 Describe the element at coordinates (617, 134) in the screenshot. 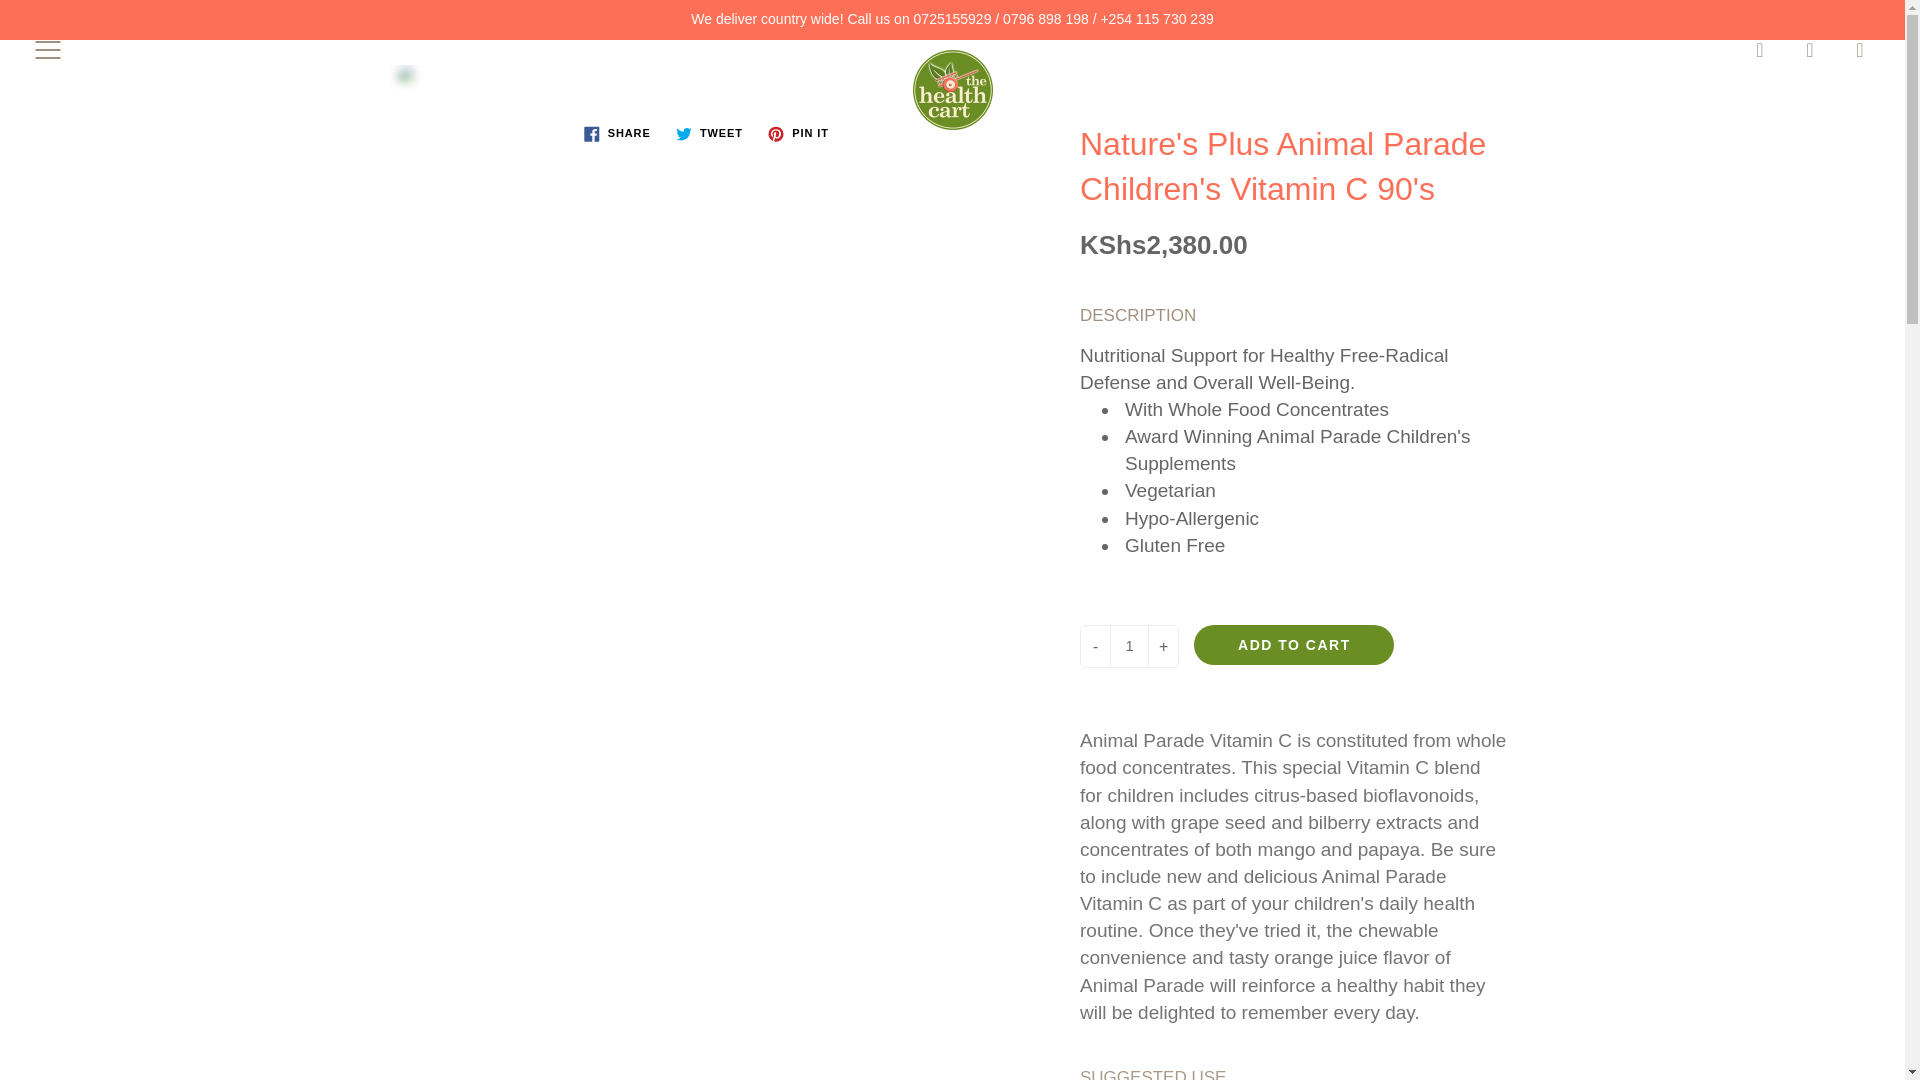

I see `Share on Facebook` at that location.